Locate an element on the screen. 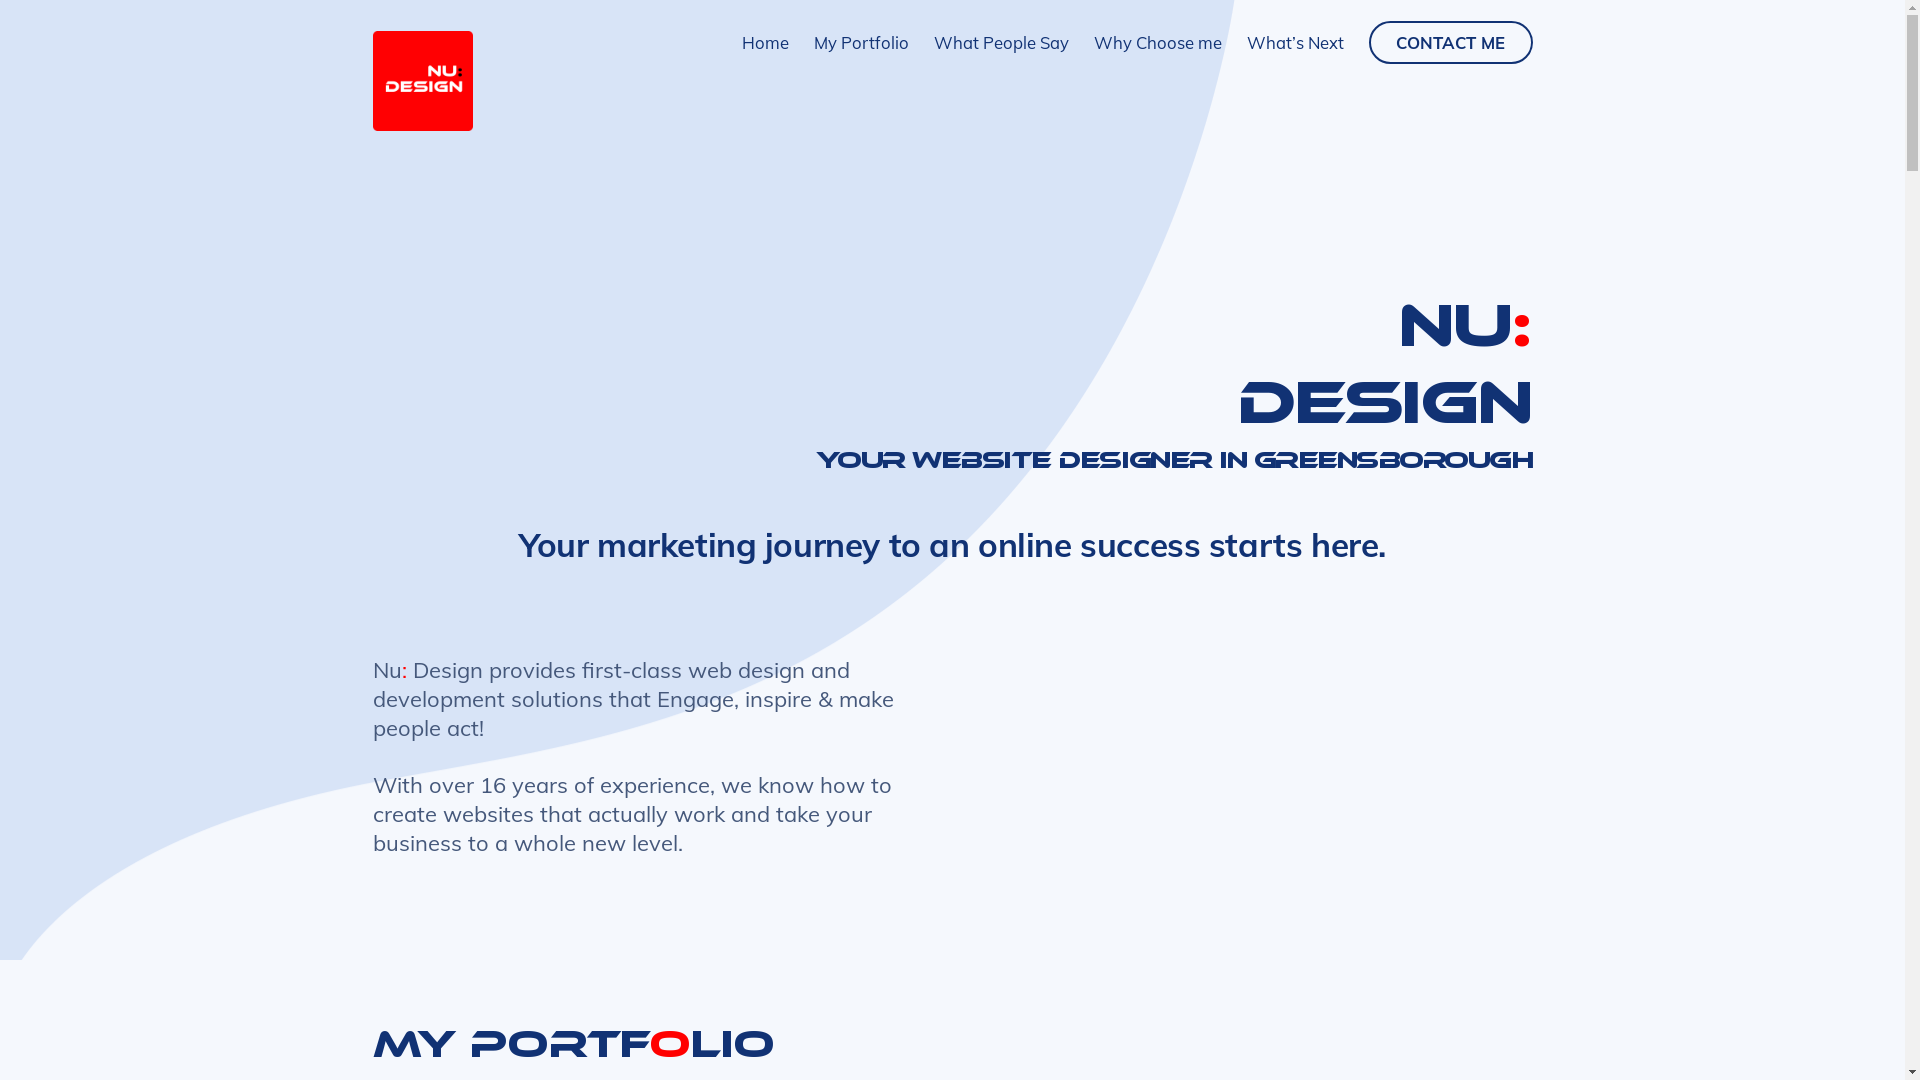 The height and width of the screenshot is (1080, 1920). Nu Design (2) is located at coordinates (422, 81).